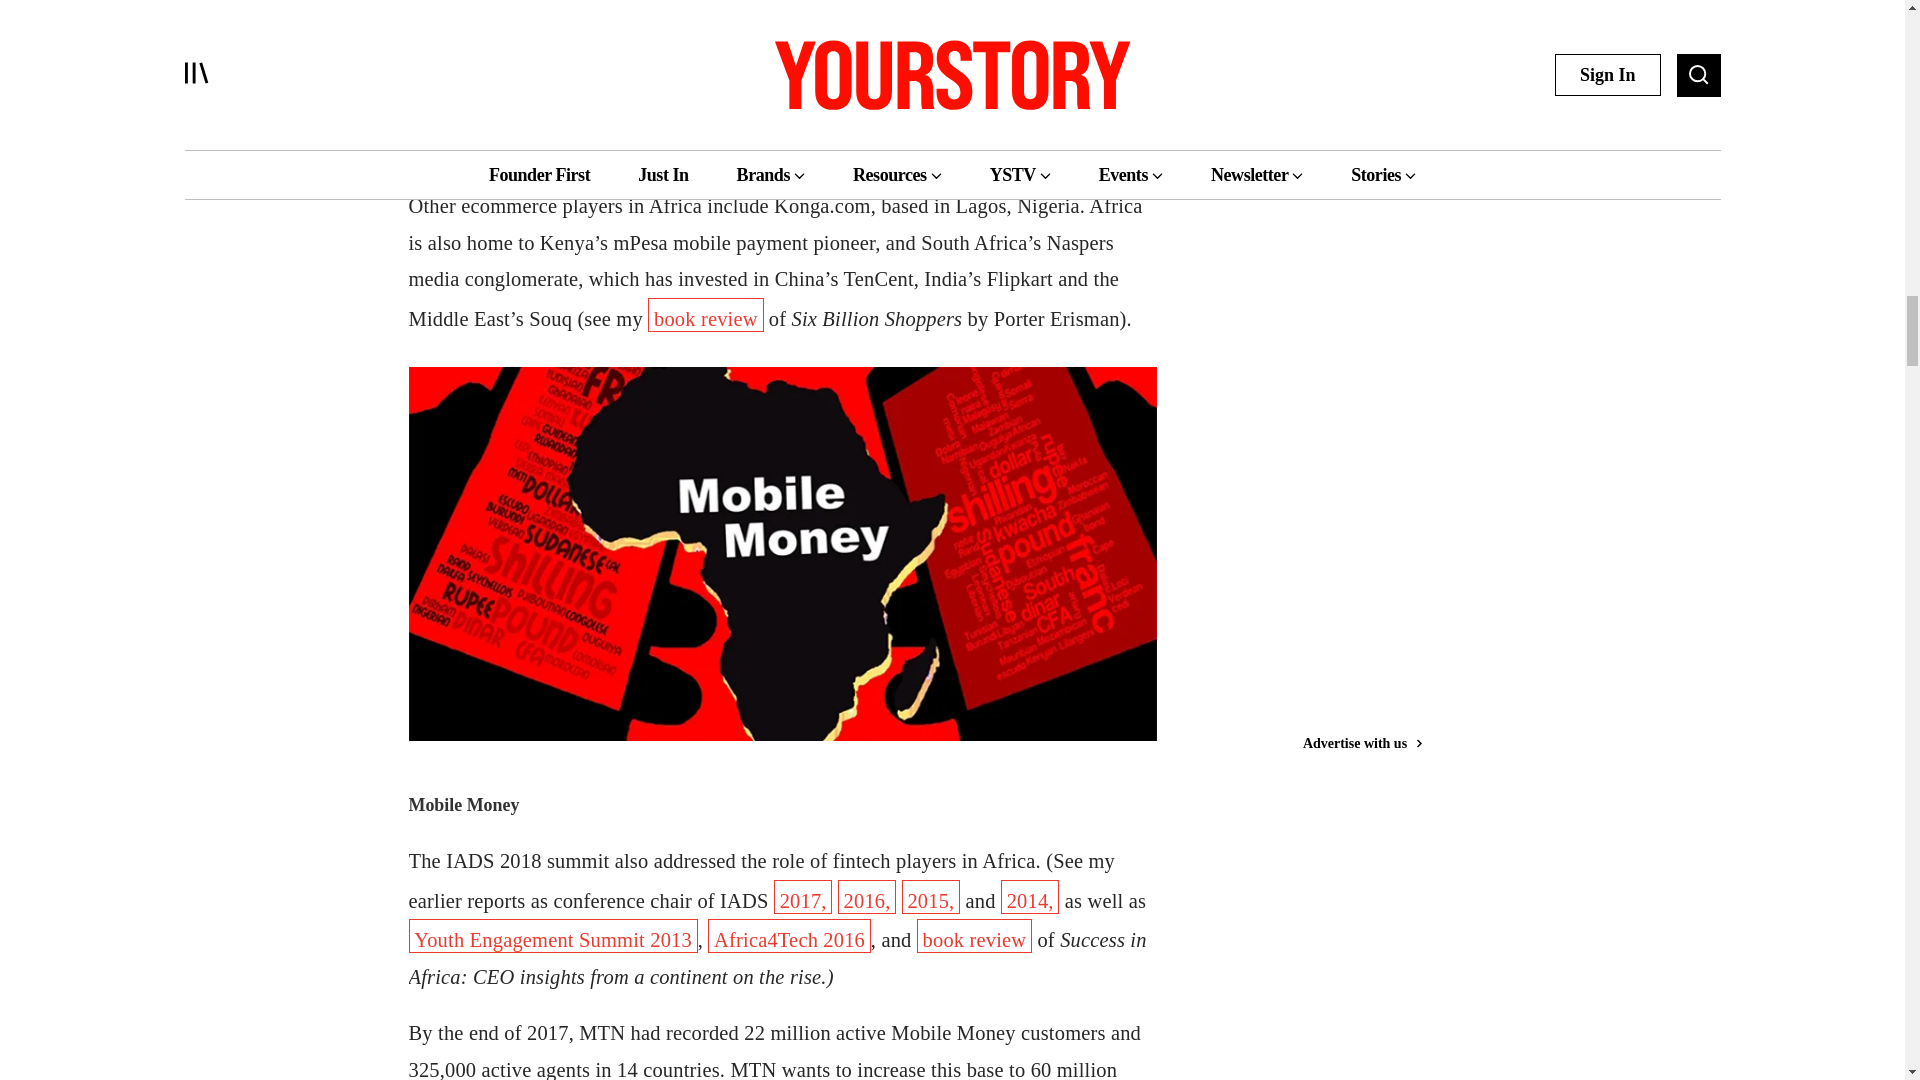 The height and width of the screenshot is (1080, 1920). What do you see at coordinates (803, 896) in the screenshot?
I see `2017,` at bounding box center [803, 896].